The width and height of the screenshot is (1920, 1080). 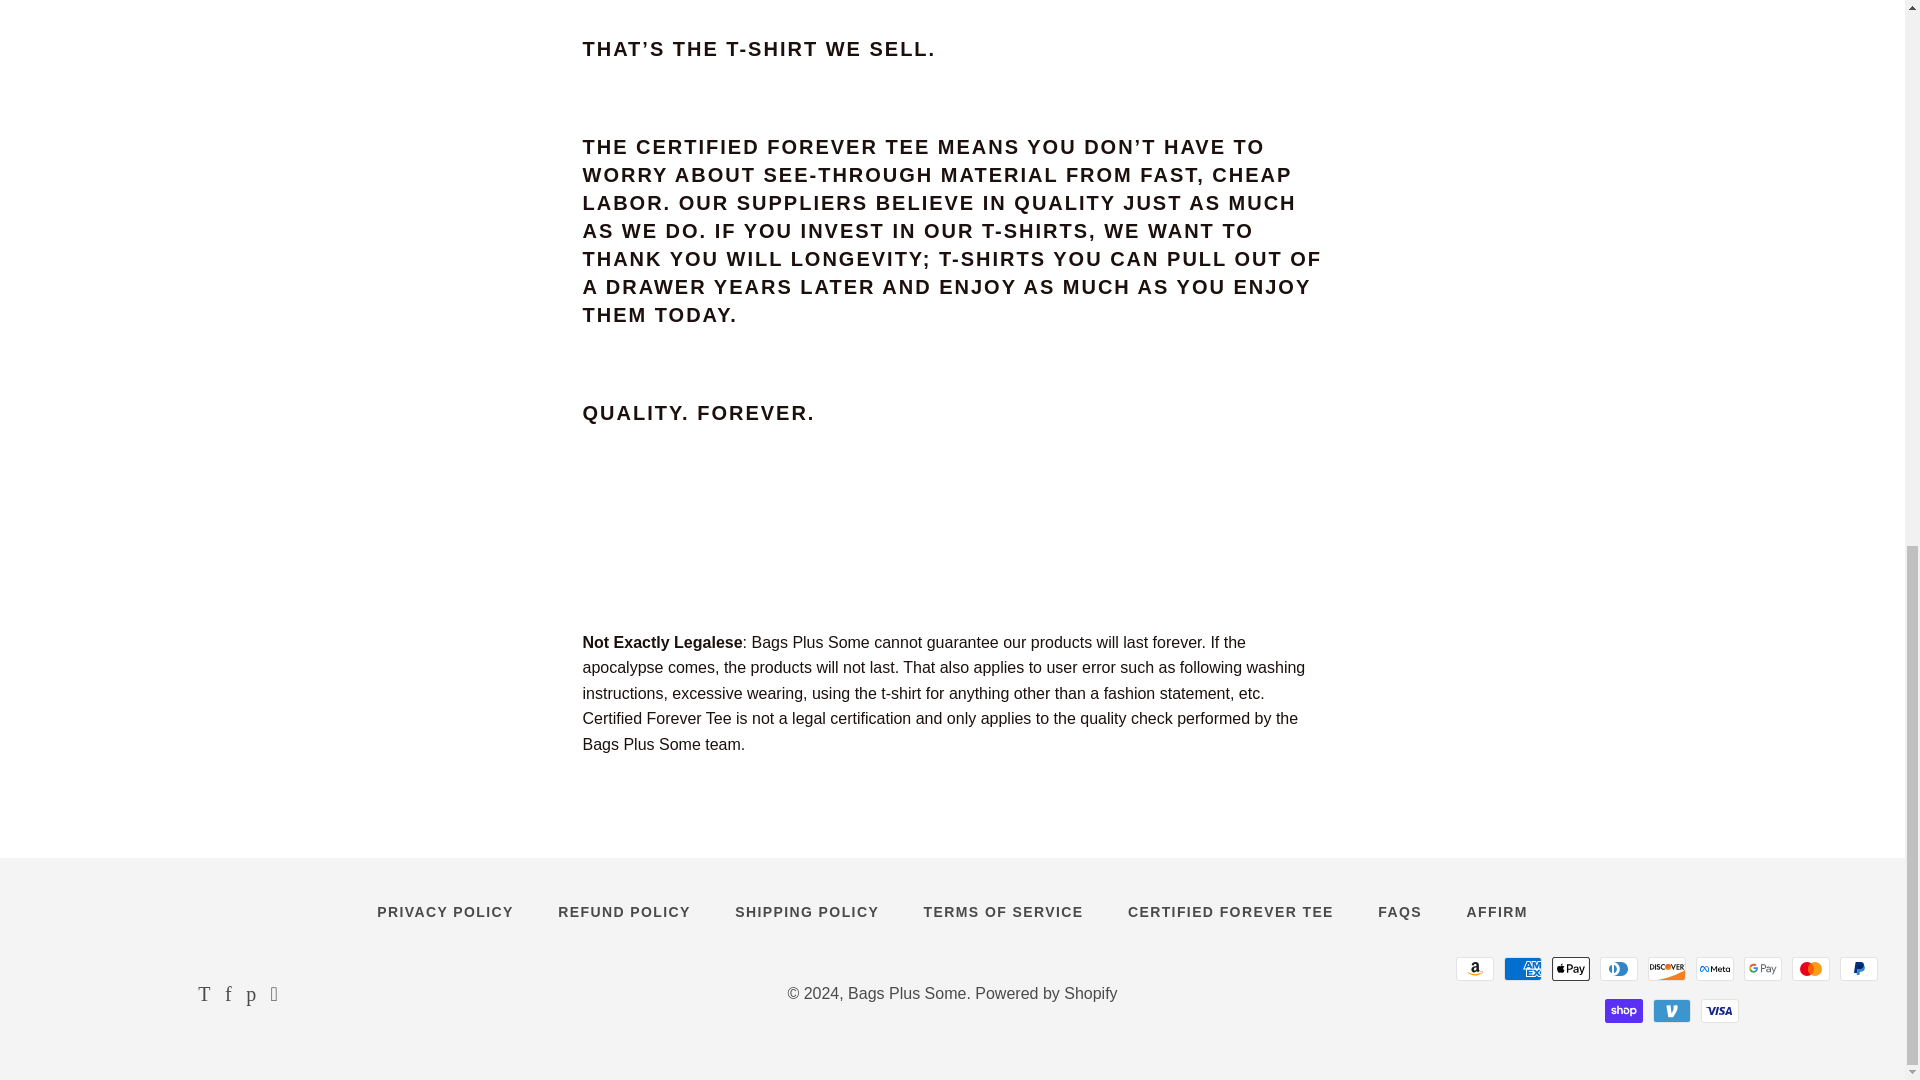 I want to click on Mastercard, so click(x=1810, y=968).